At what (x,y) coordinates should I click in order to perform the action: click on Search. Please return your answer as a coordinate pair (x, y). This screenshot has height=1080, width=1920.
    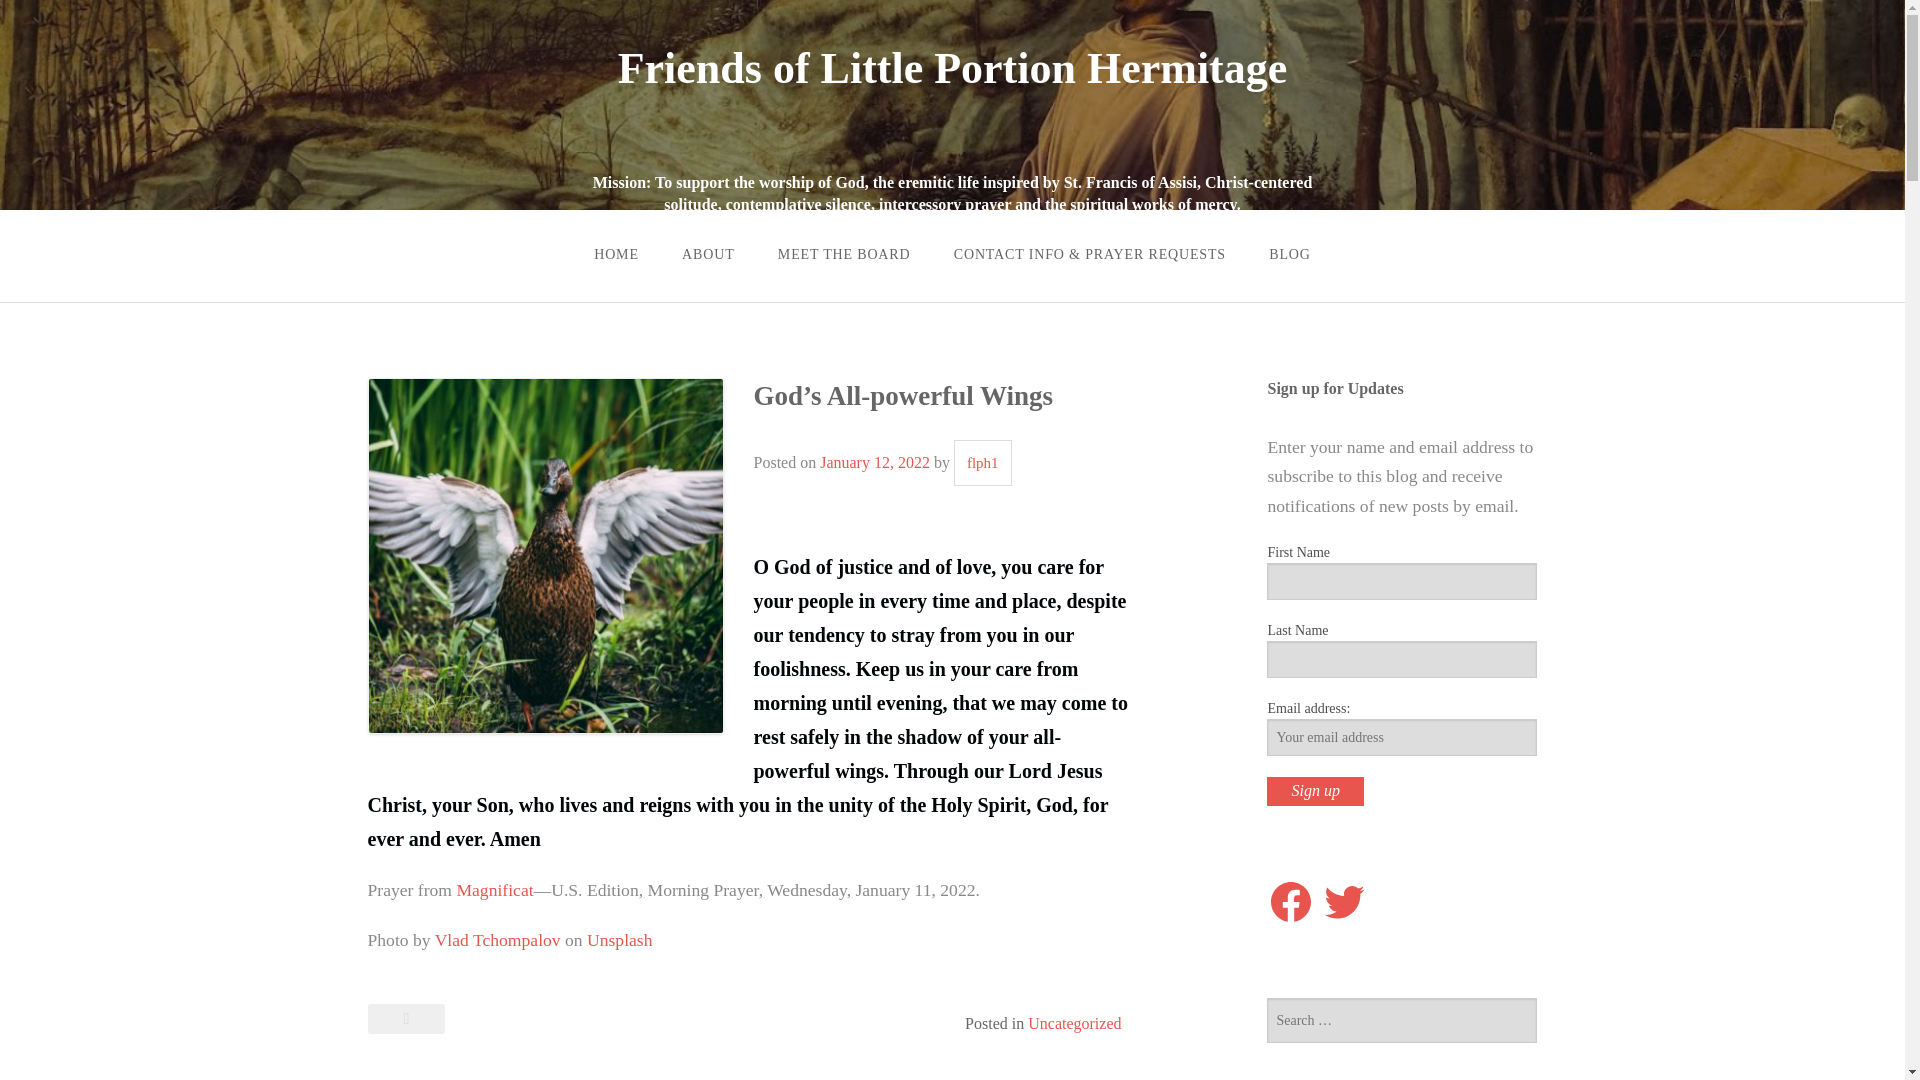
    Looking at the image, I should click on (46, 14).